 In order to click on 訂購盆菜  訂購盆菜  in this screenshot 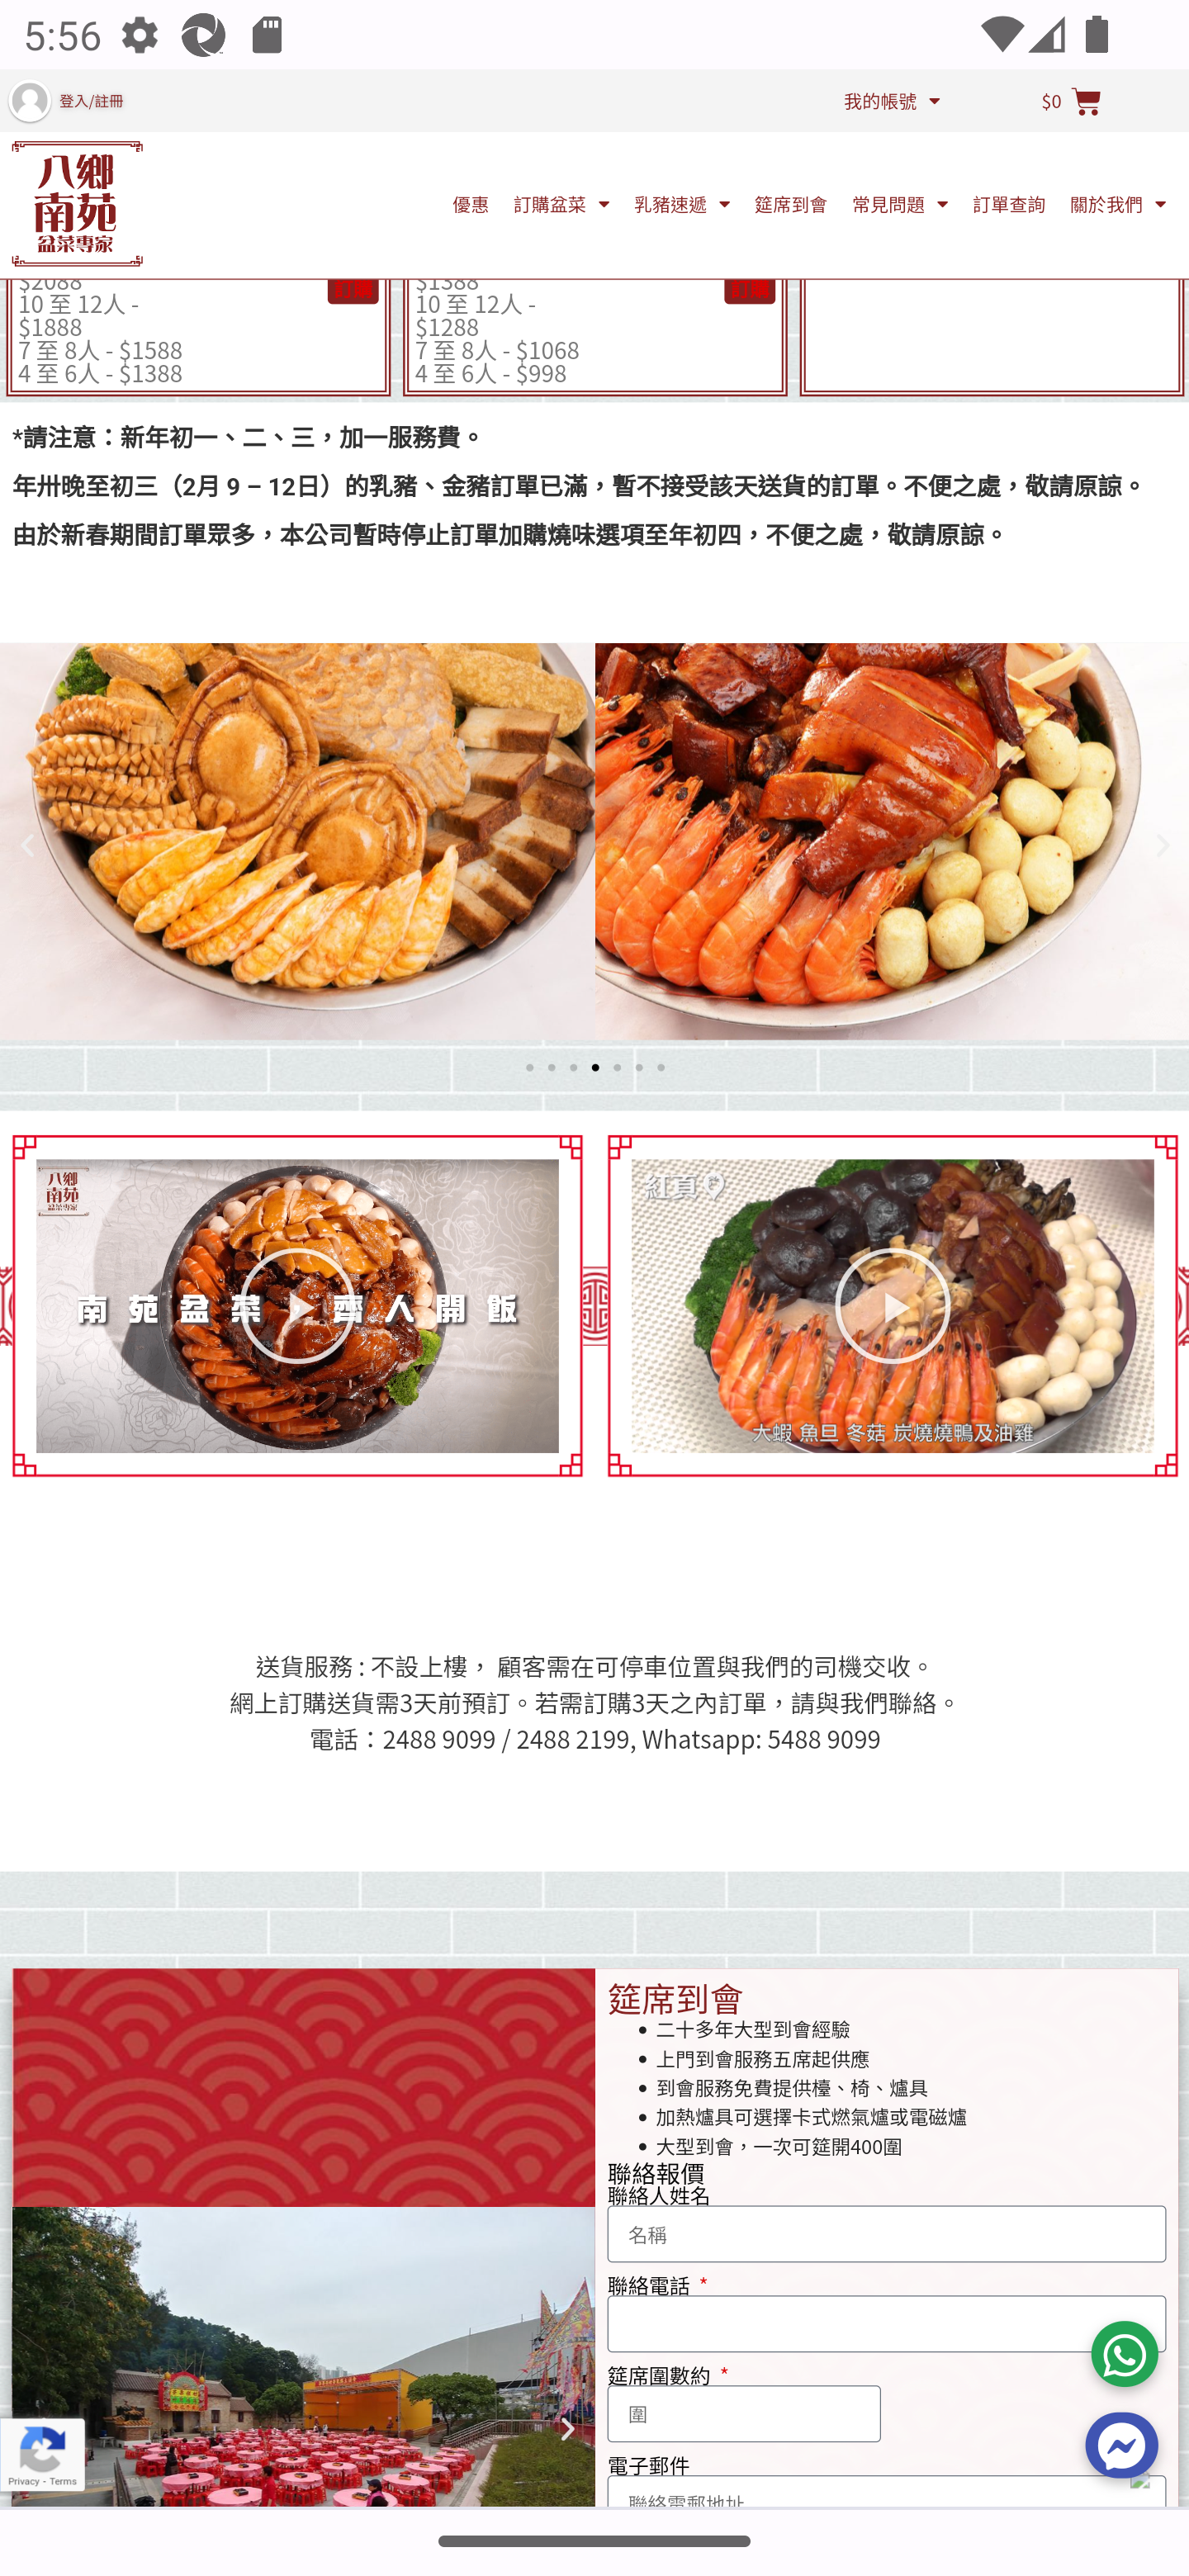, I will do `click(561, 203)`.